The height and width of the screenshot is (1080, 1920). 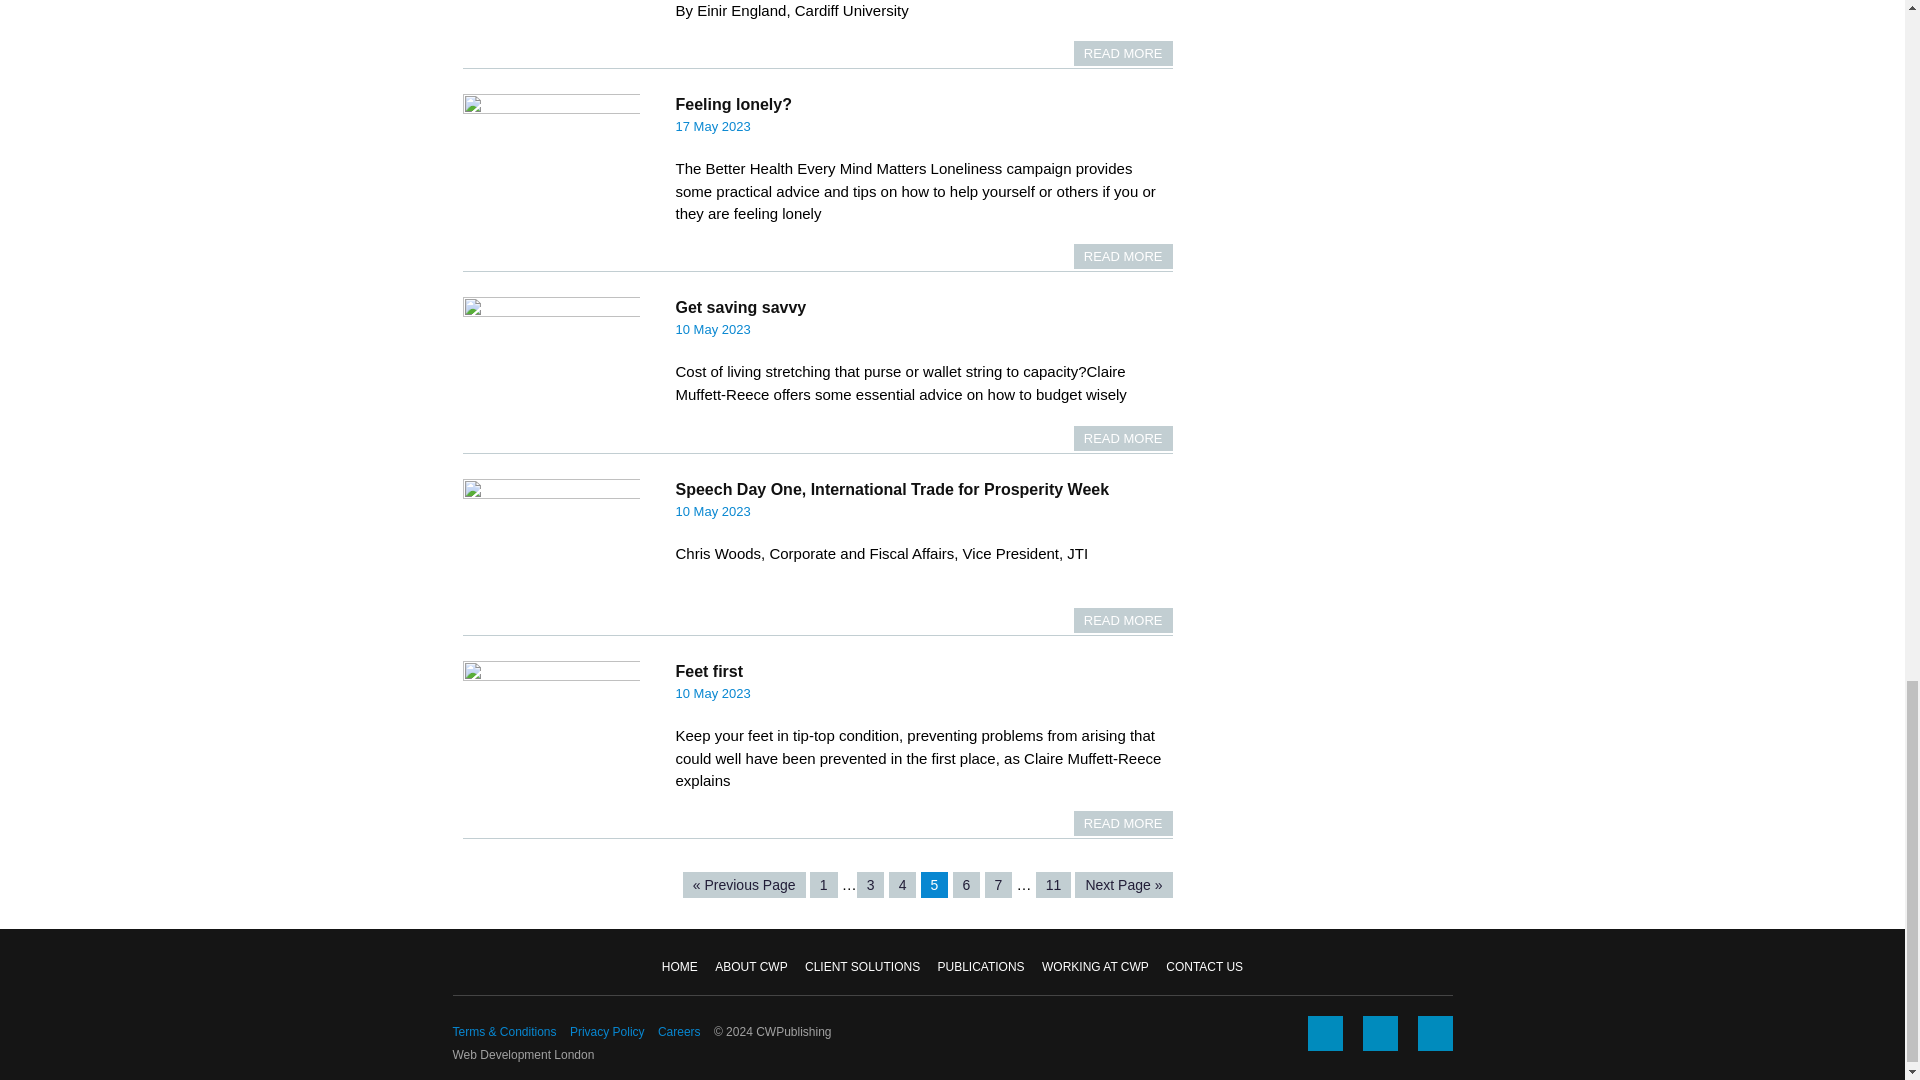 What do you see at coordinates (1123, 823) in the screenshot?
I see `READ MORE` at bounding box center [1123, 823].